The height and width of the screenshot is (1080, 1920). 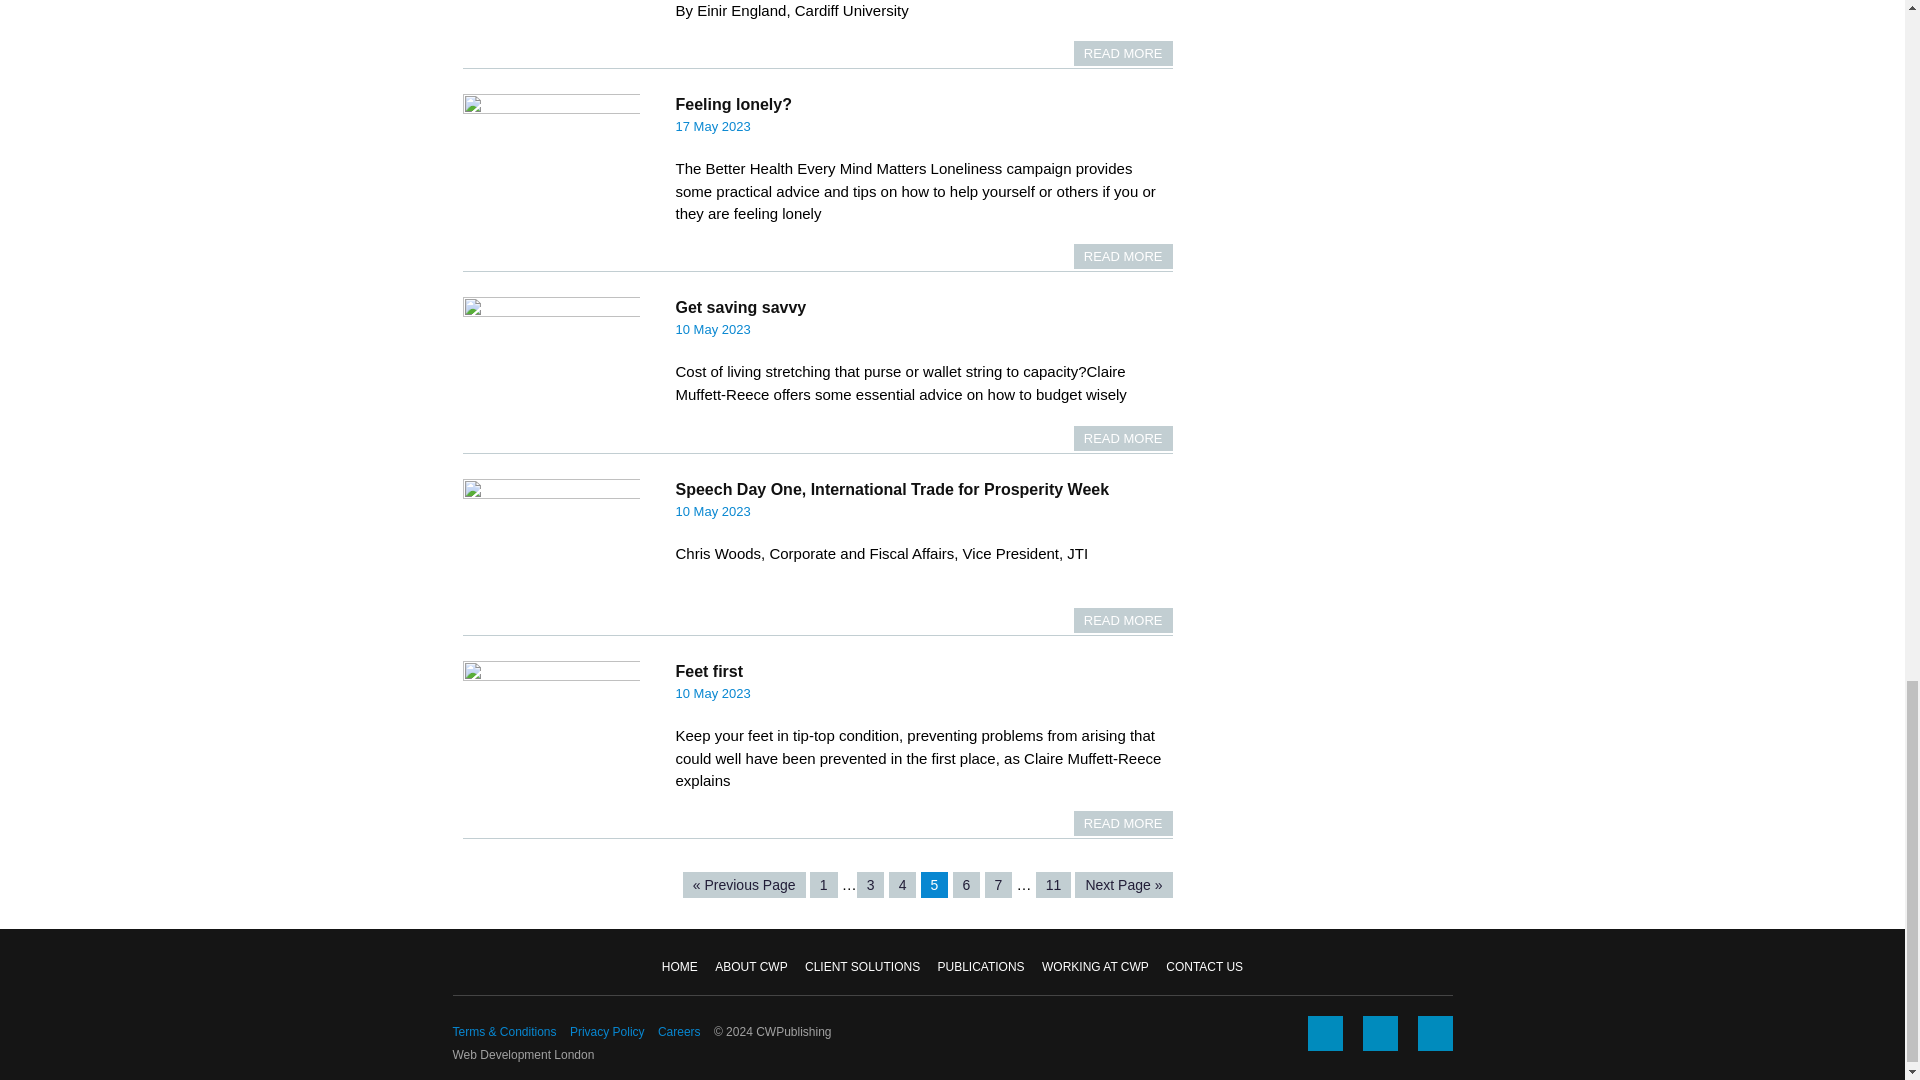 What do you see at coordinates (1123, 823) in the screenshot?
I see `READ MORE` at bounding box center [1123, 823].